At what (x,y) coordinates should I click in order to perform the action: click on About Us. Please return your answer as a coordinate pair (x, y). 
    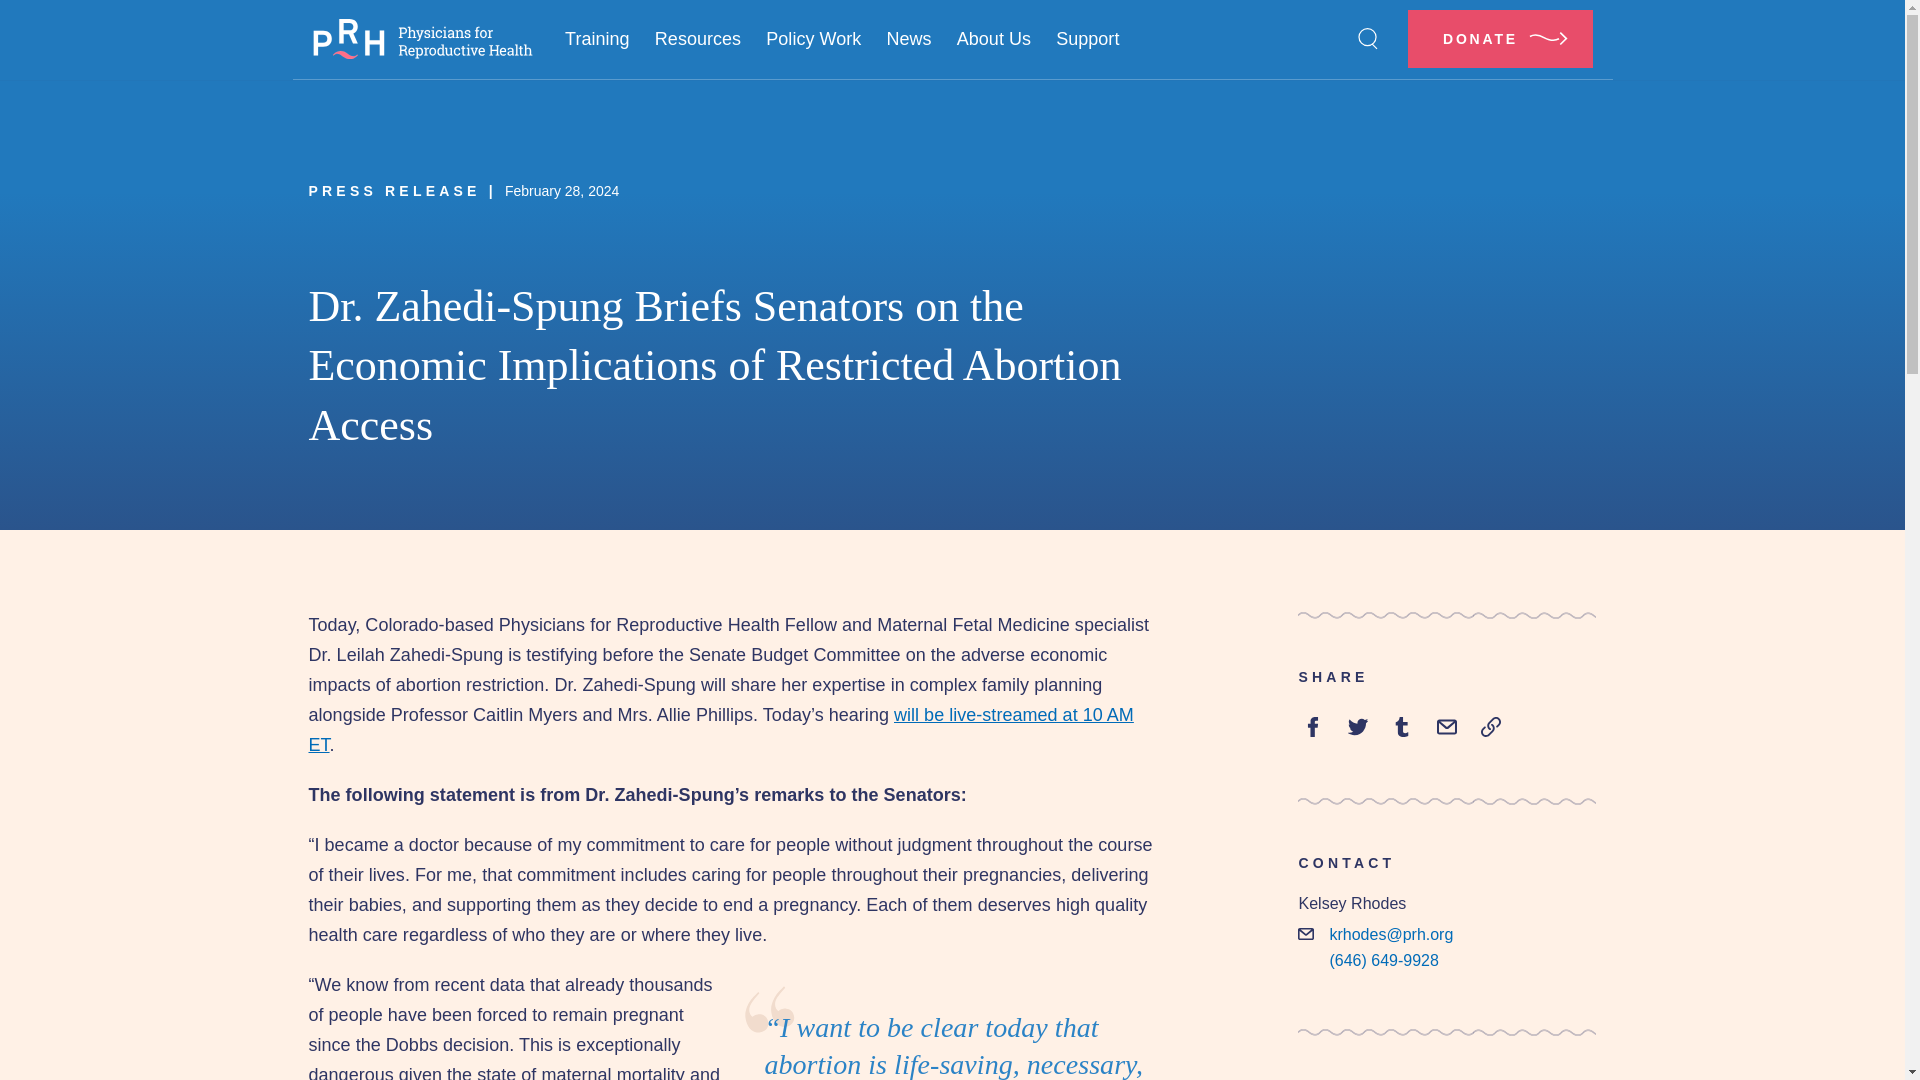
    Looking at the image, I should click on (993, 39).